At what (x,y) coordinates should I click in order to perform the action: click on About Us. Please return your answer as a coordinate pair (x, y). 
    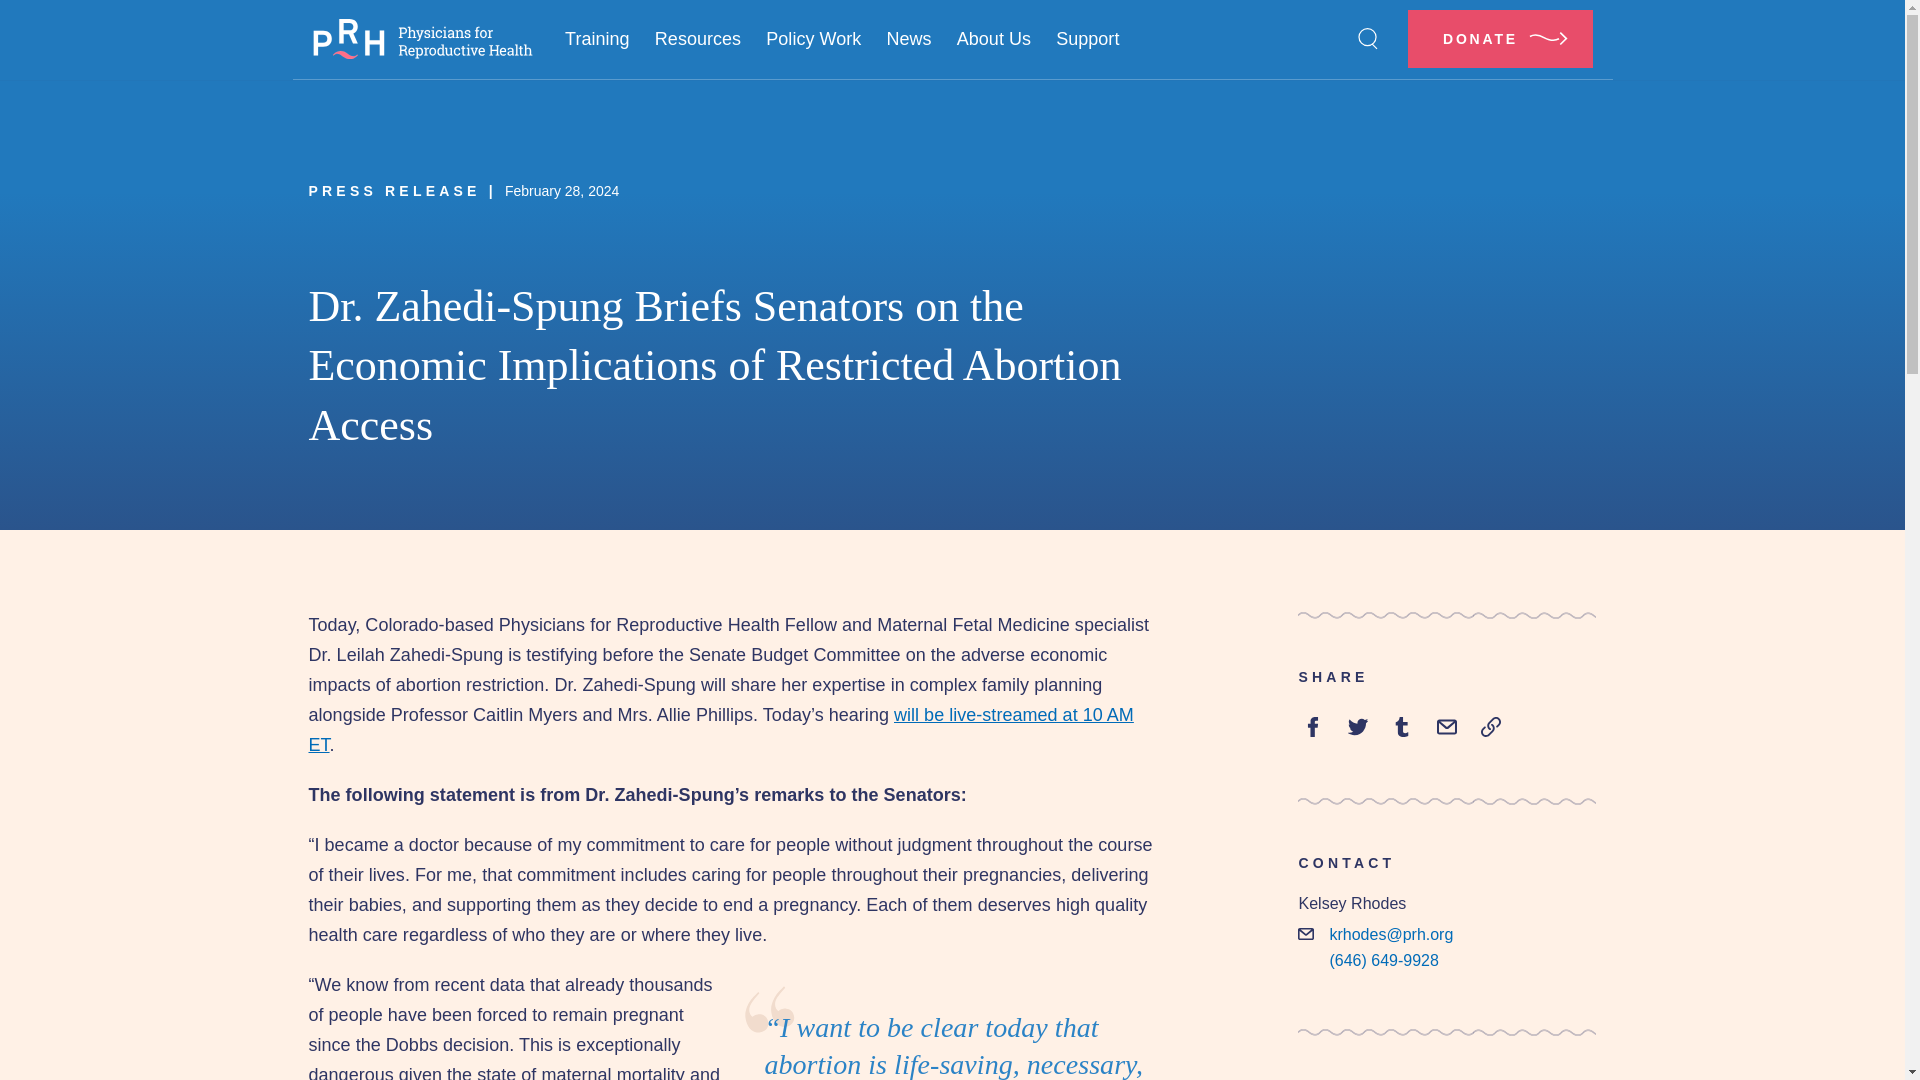
    Looking at the image, I should click on (993, 39).